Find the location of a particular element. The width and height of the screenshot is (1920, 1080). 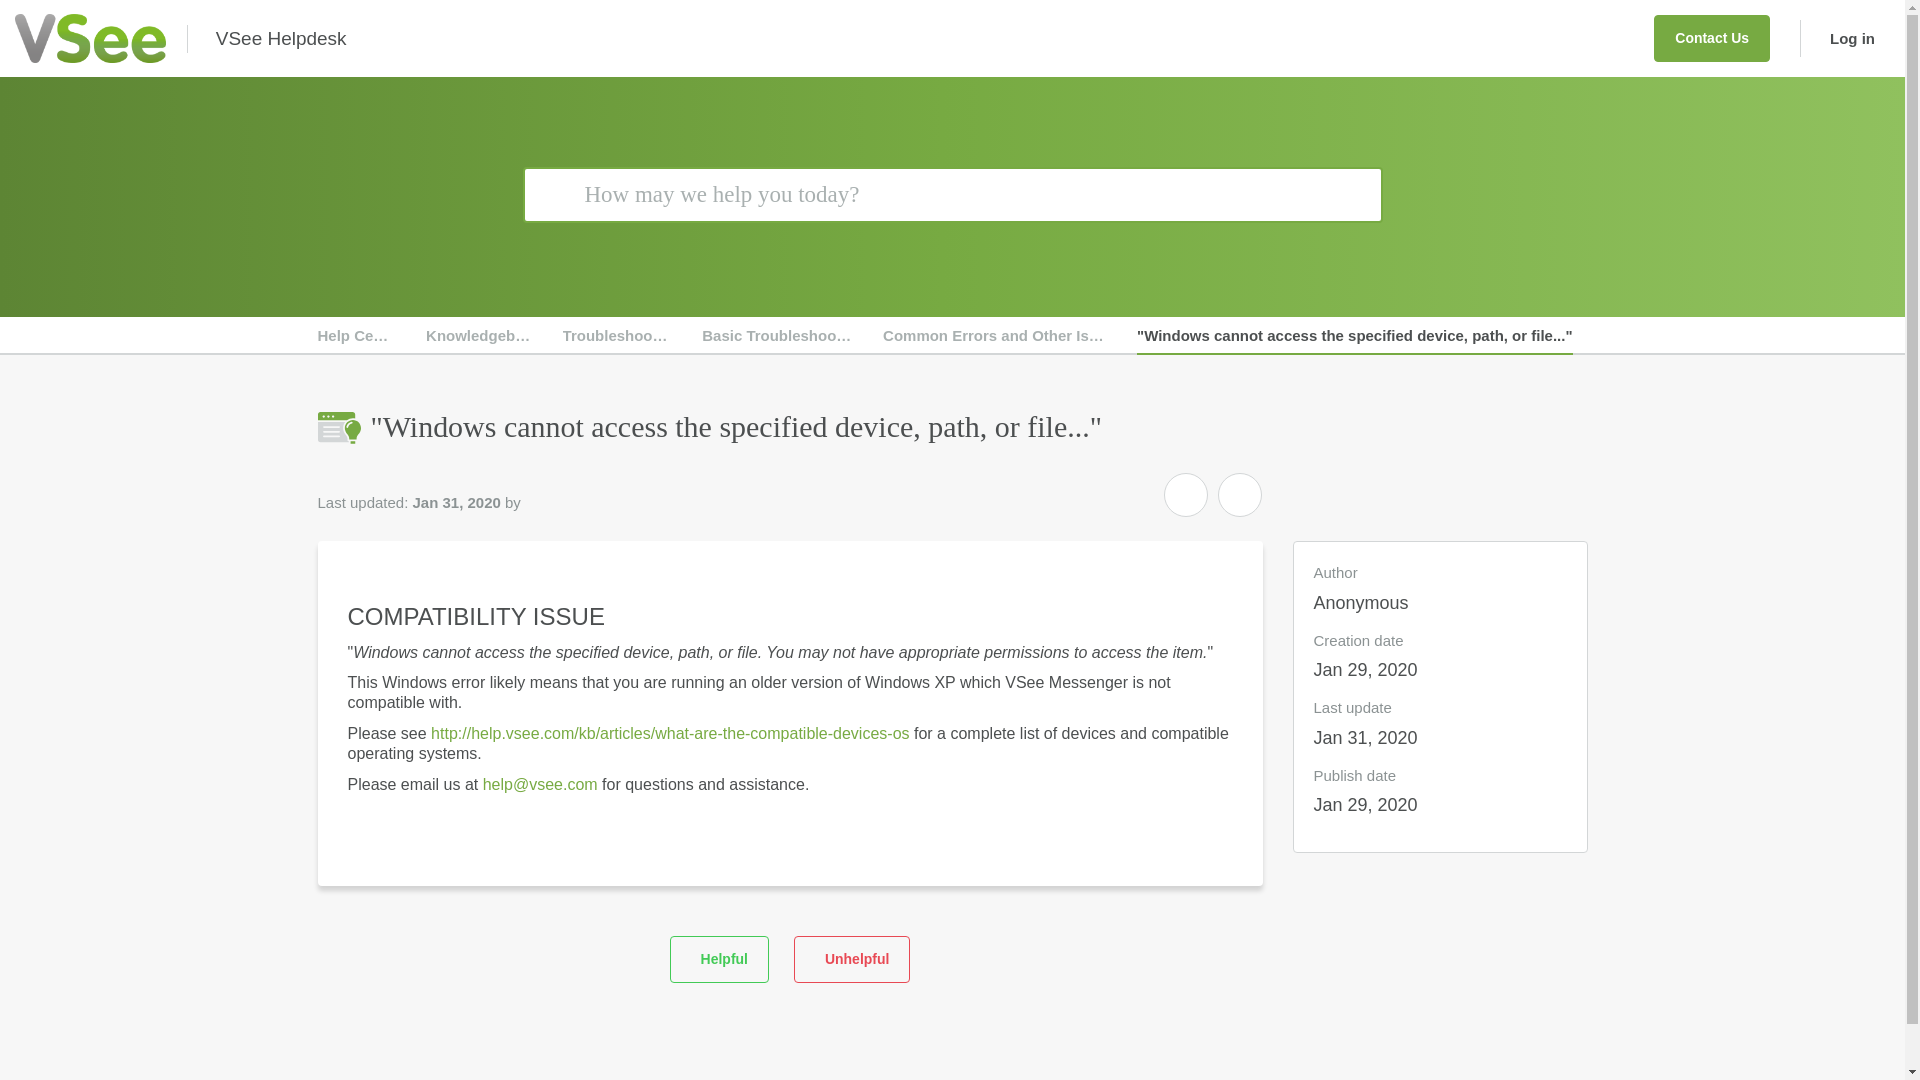

Knowledgebase is located at coordinates (480, 336).